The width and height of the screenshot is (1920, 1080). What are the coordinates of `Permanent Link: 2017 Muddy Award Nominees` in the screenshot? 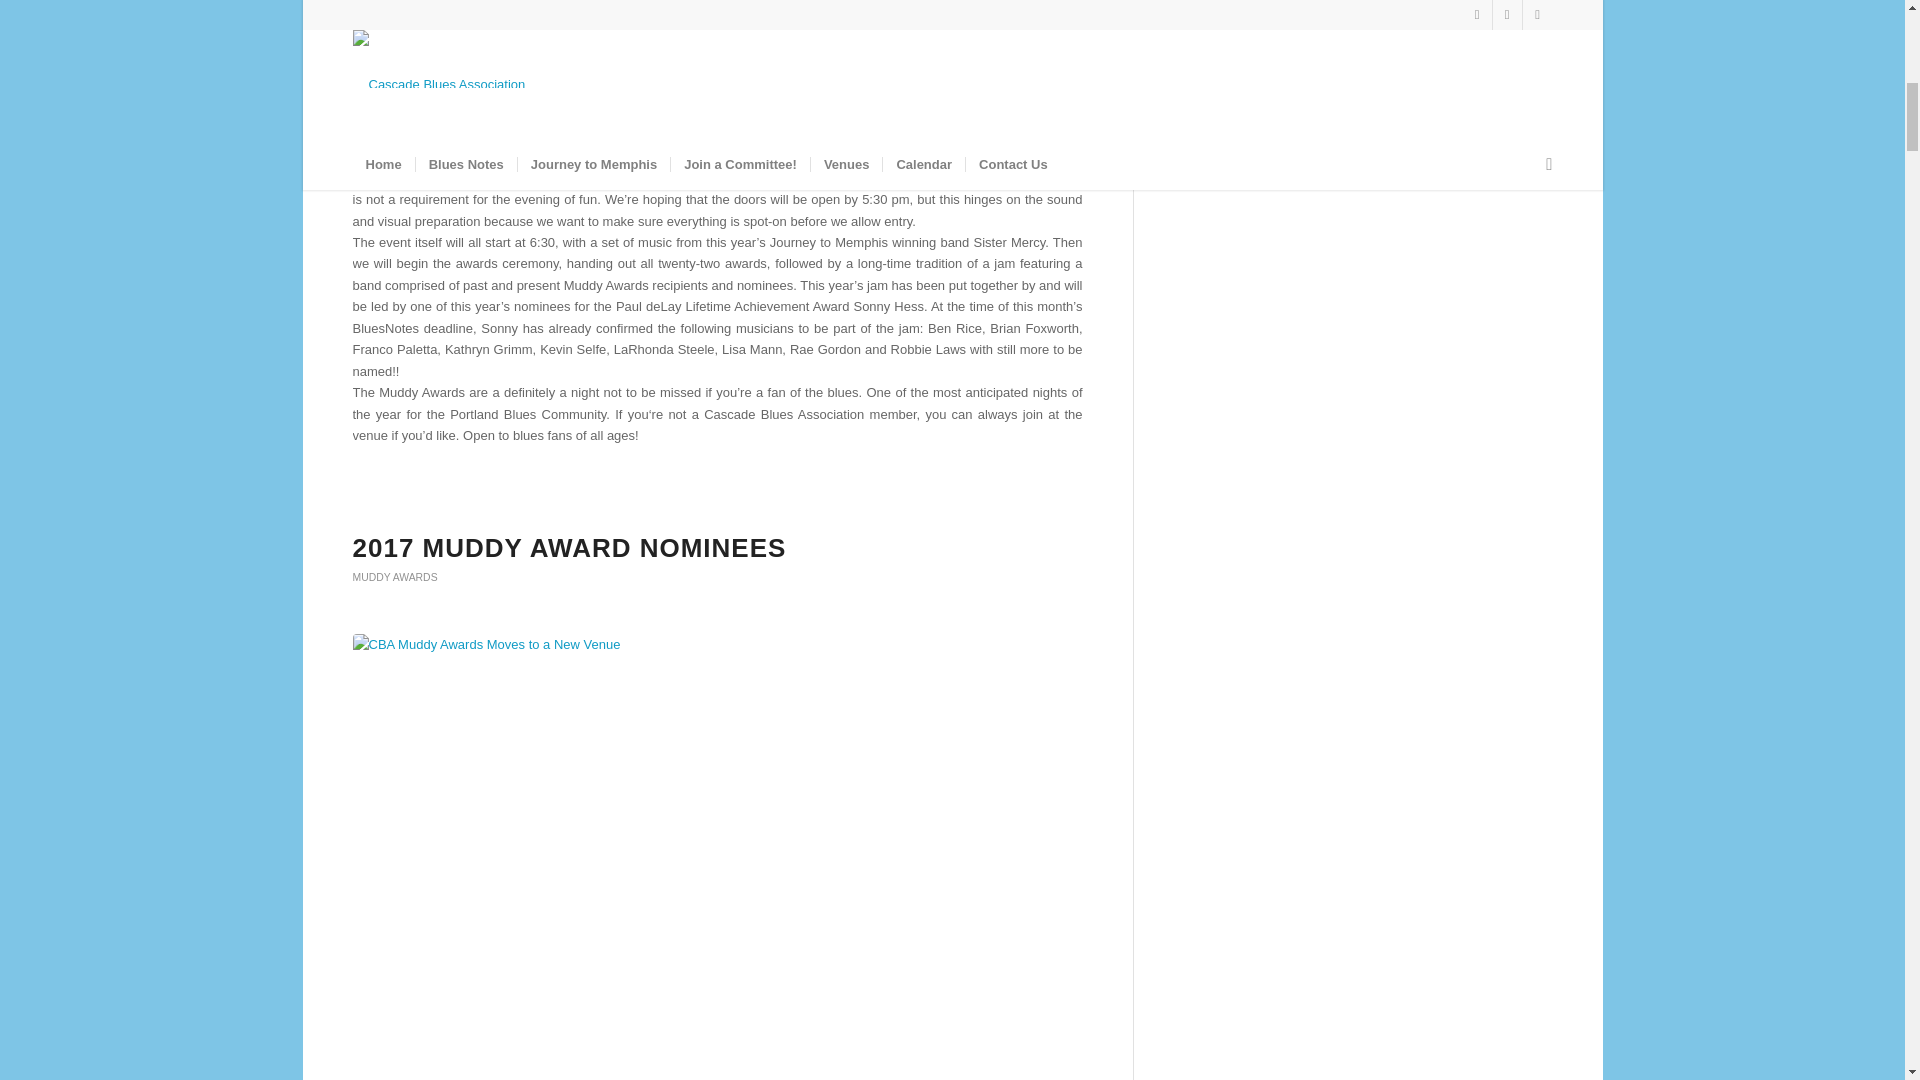 It's located at (568, 548).